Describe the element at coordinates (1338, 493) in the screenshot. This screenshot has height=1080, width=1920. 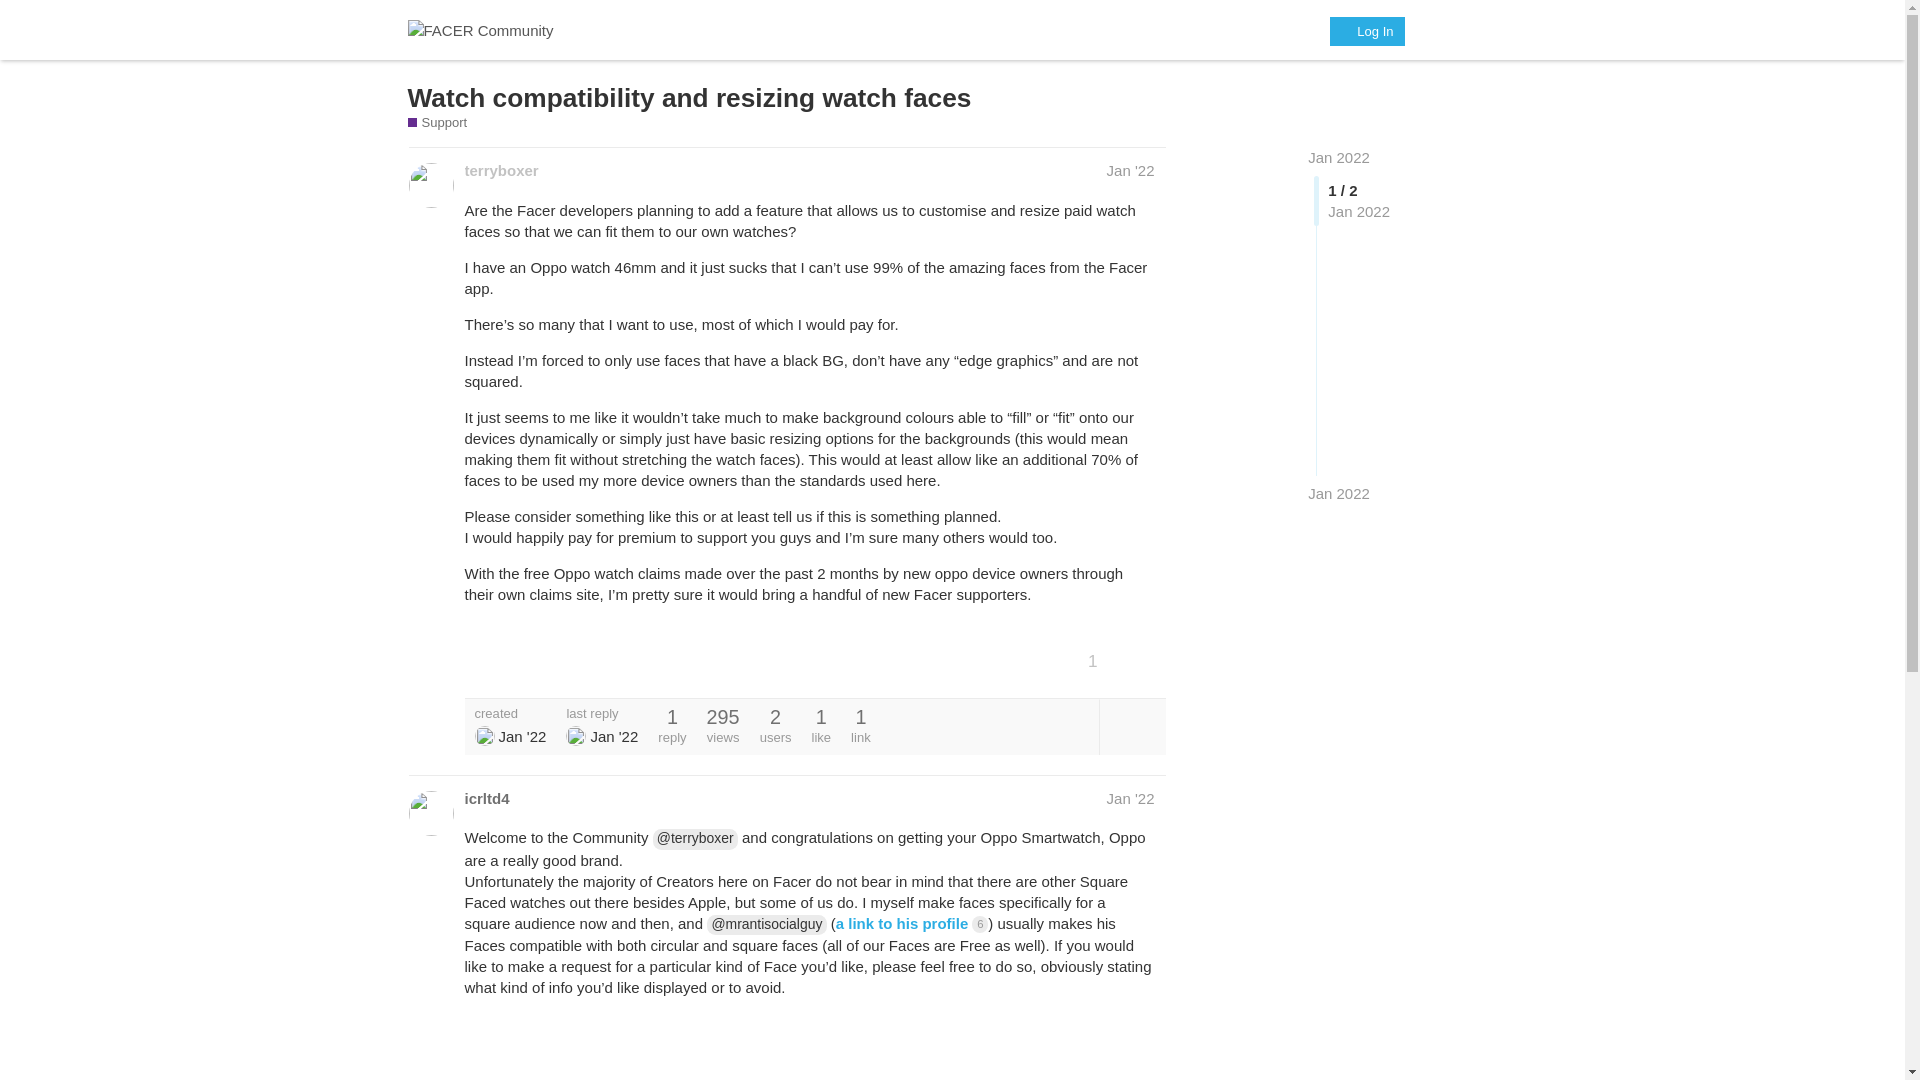
I see `Jan 23, 2022 7:54 pm` at that location.